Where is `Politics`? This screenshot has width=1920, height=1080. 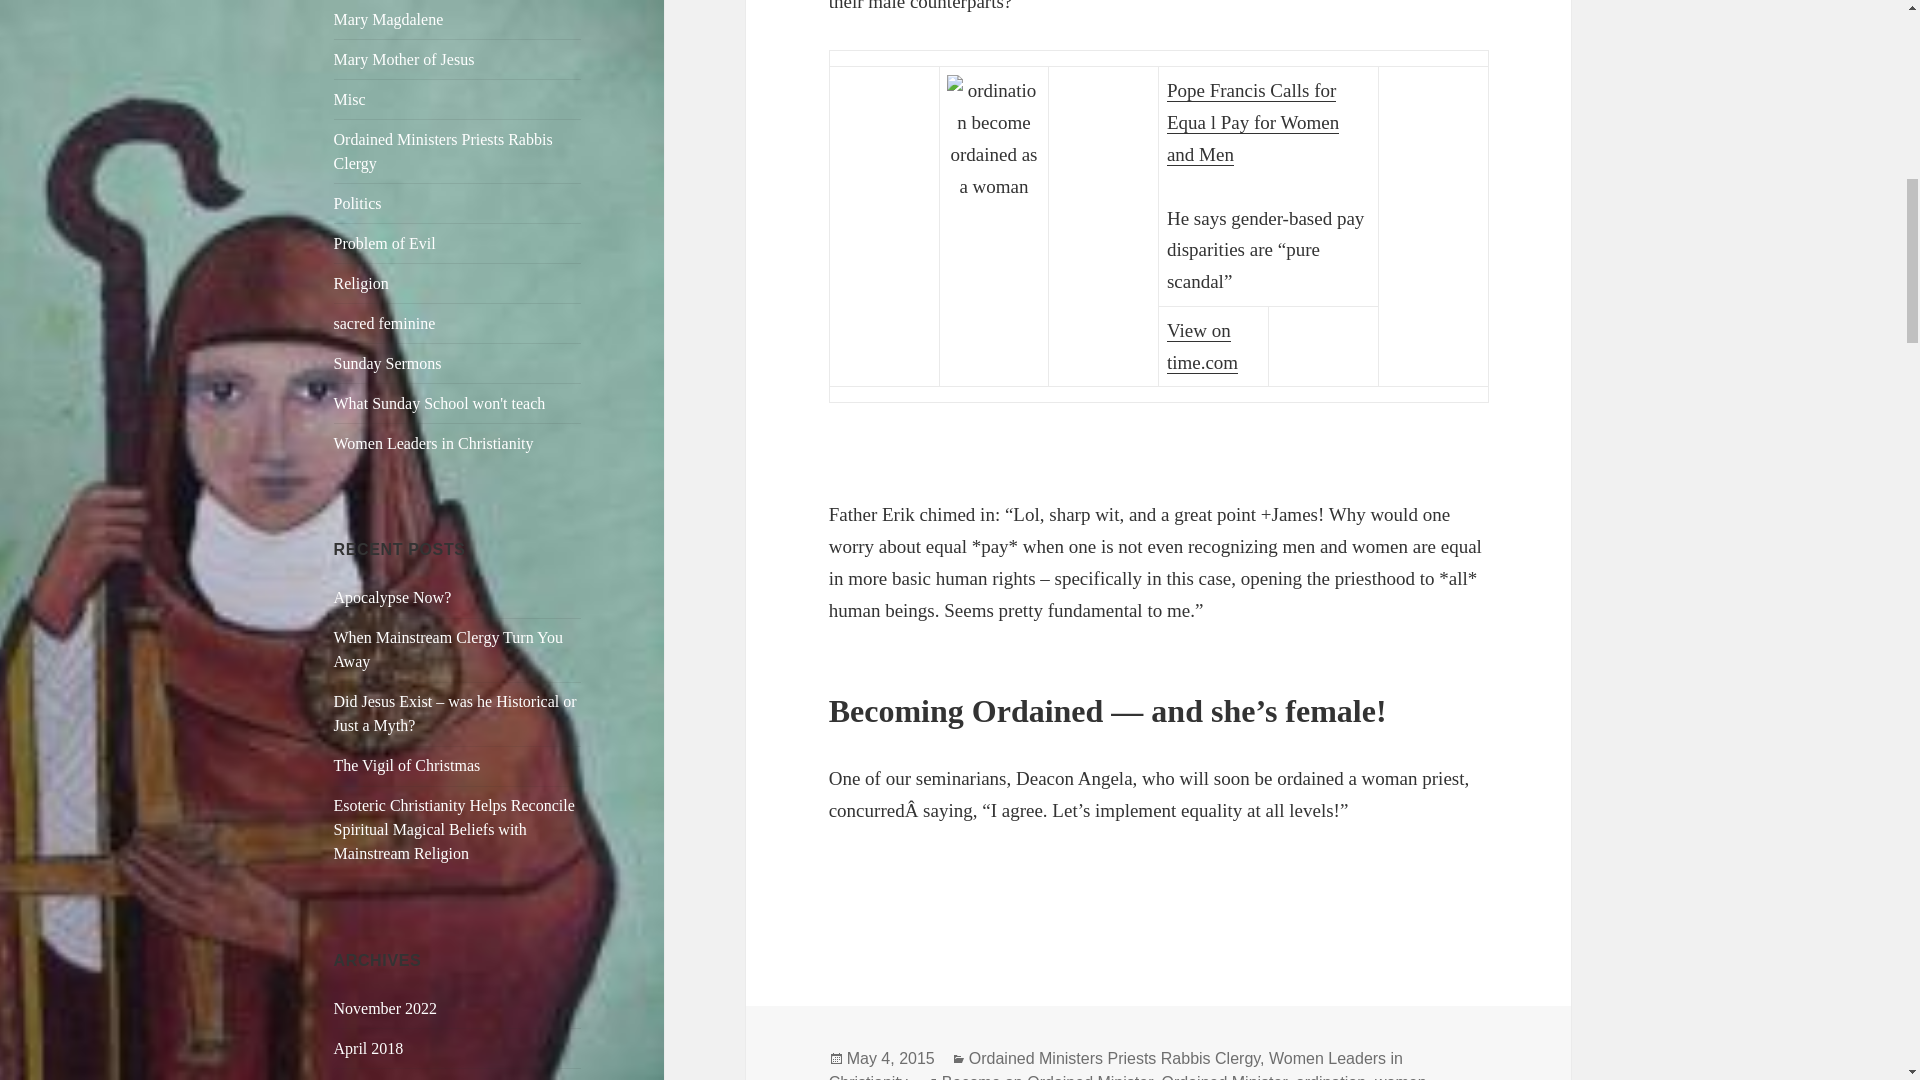
Politics is located at coordinates (358, 203).